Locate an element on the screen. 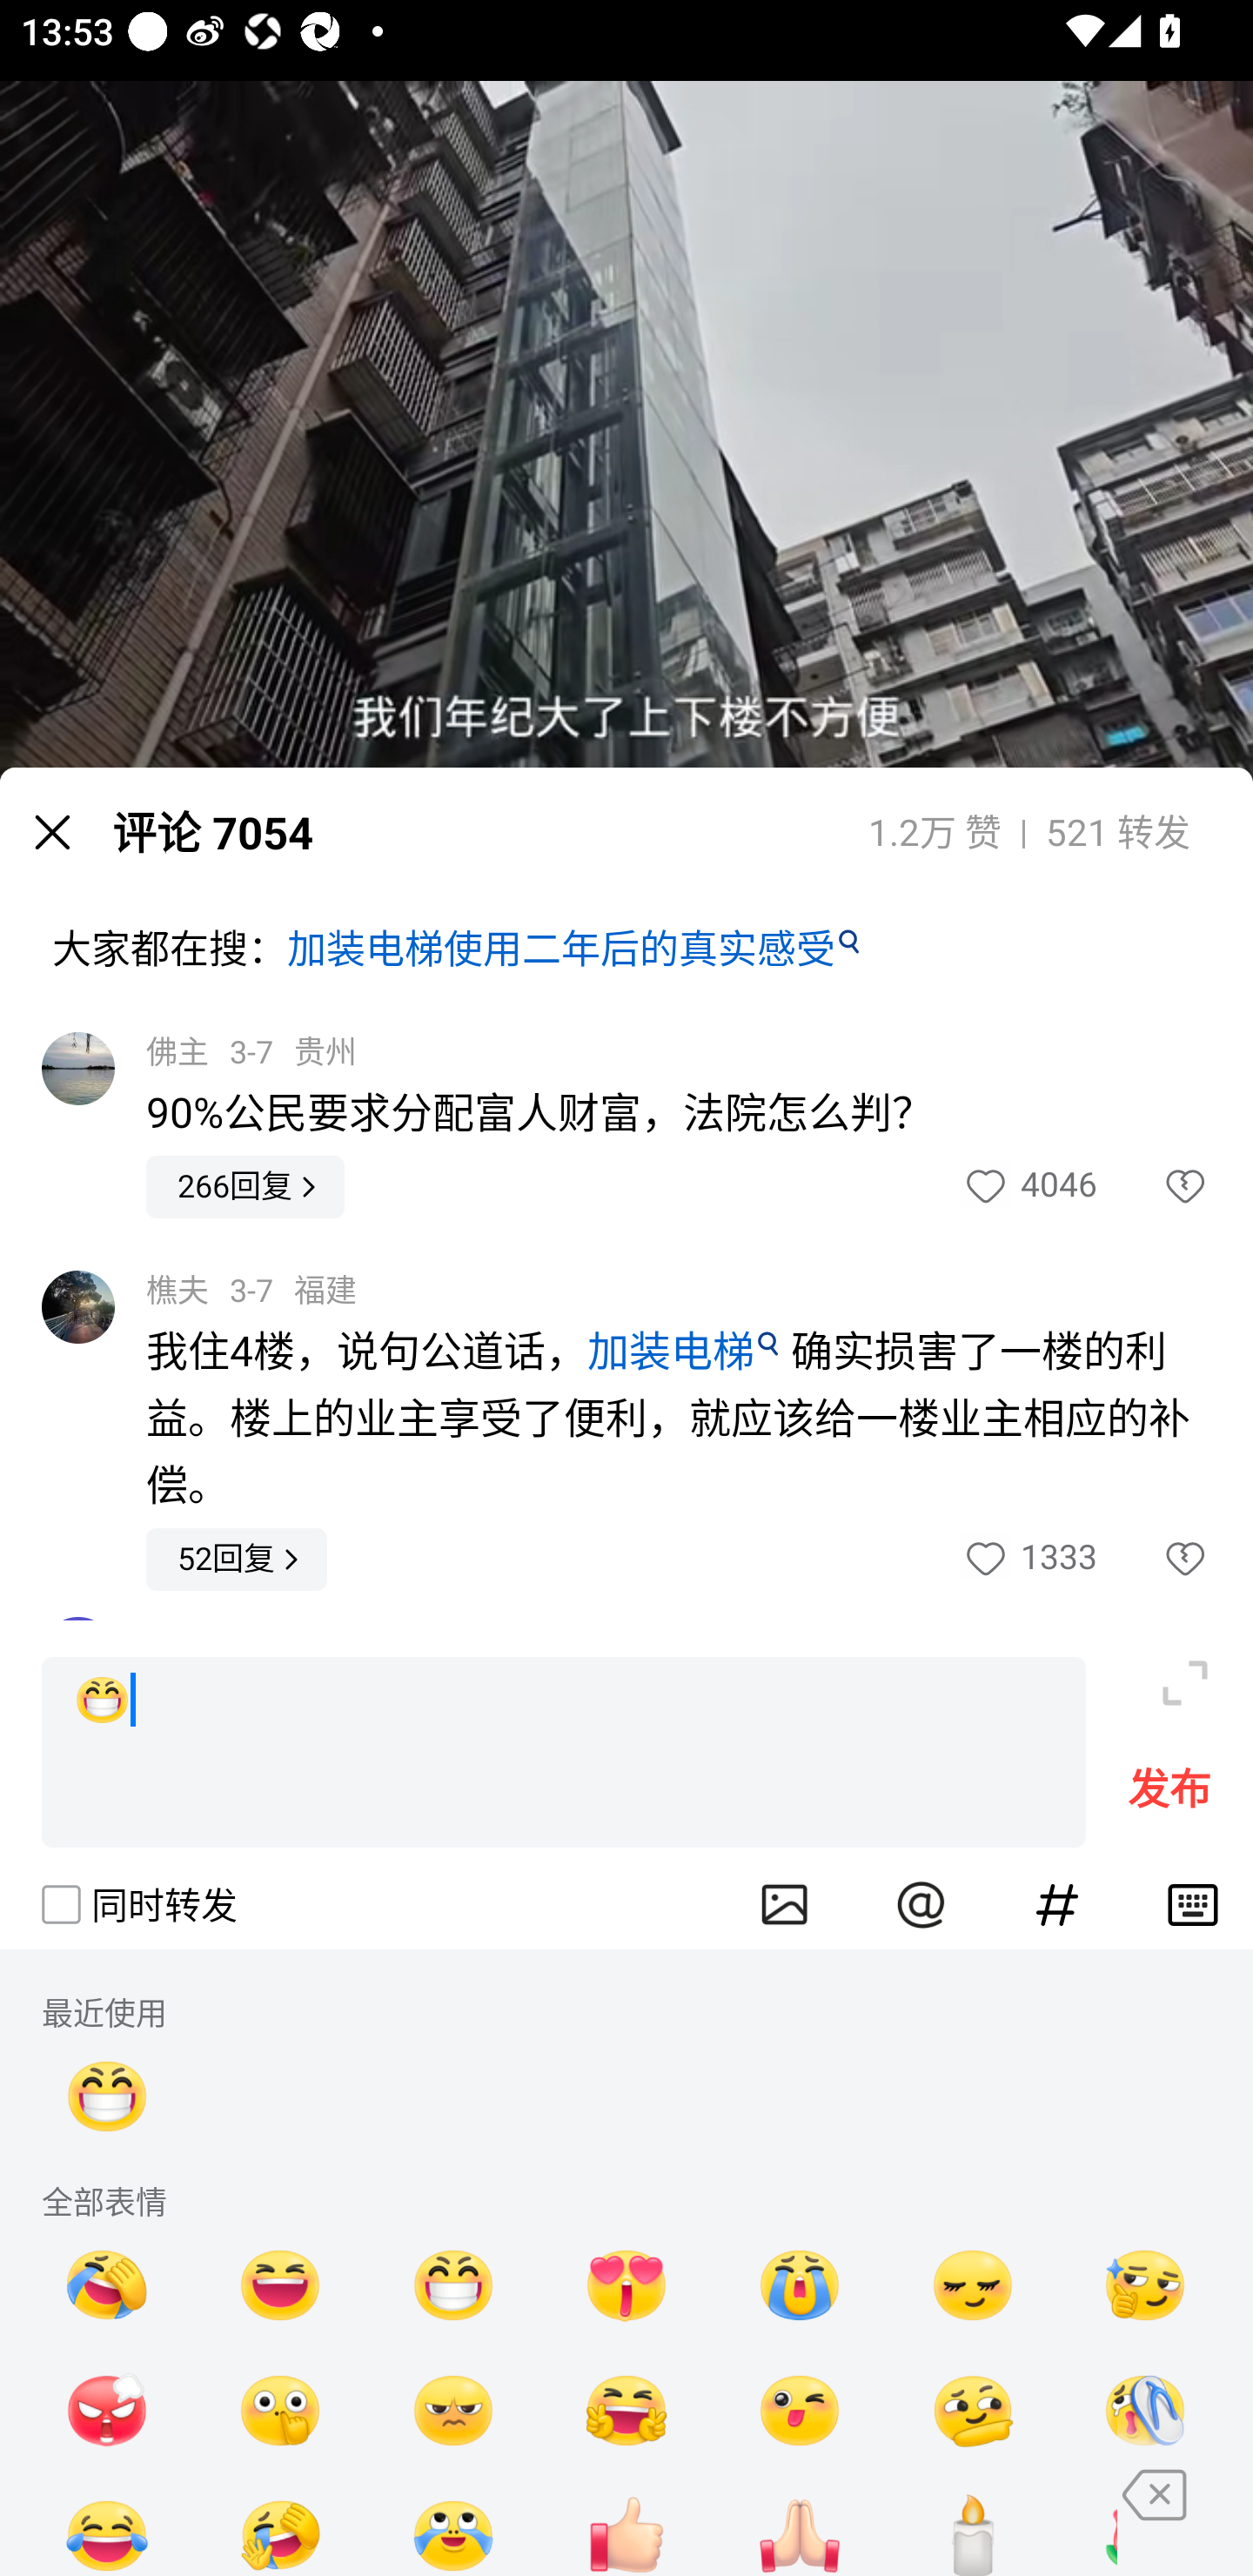 Image resolution: width=1253 pixels, height=2576 pixels. 相册 is located at coordinates (785, 1904).